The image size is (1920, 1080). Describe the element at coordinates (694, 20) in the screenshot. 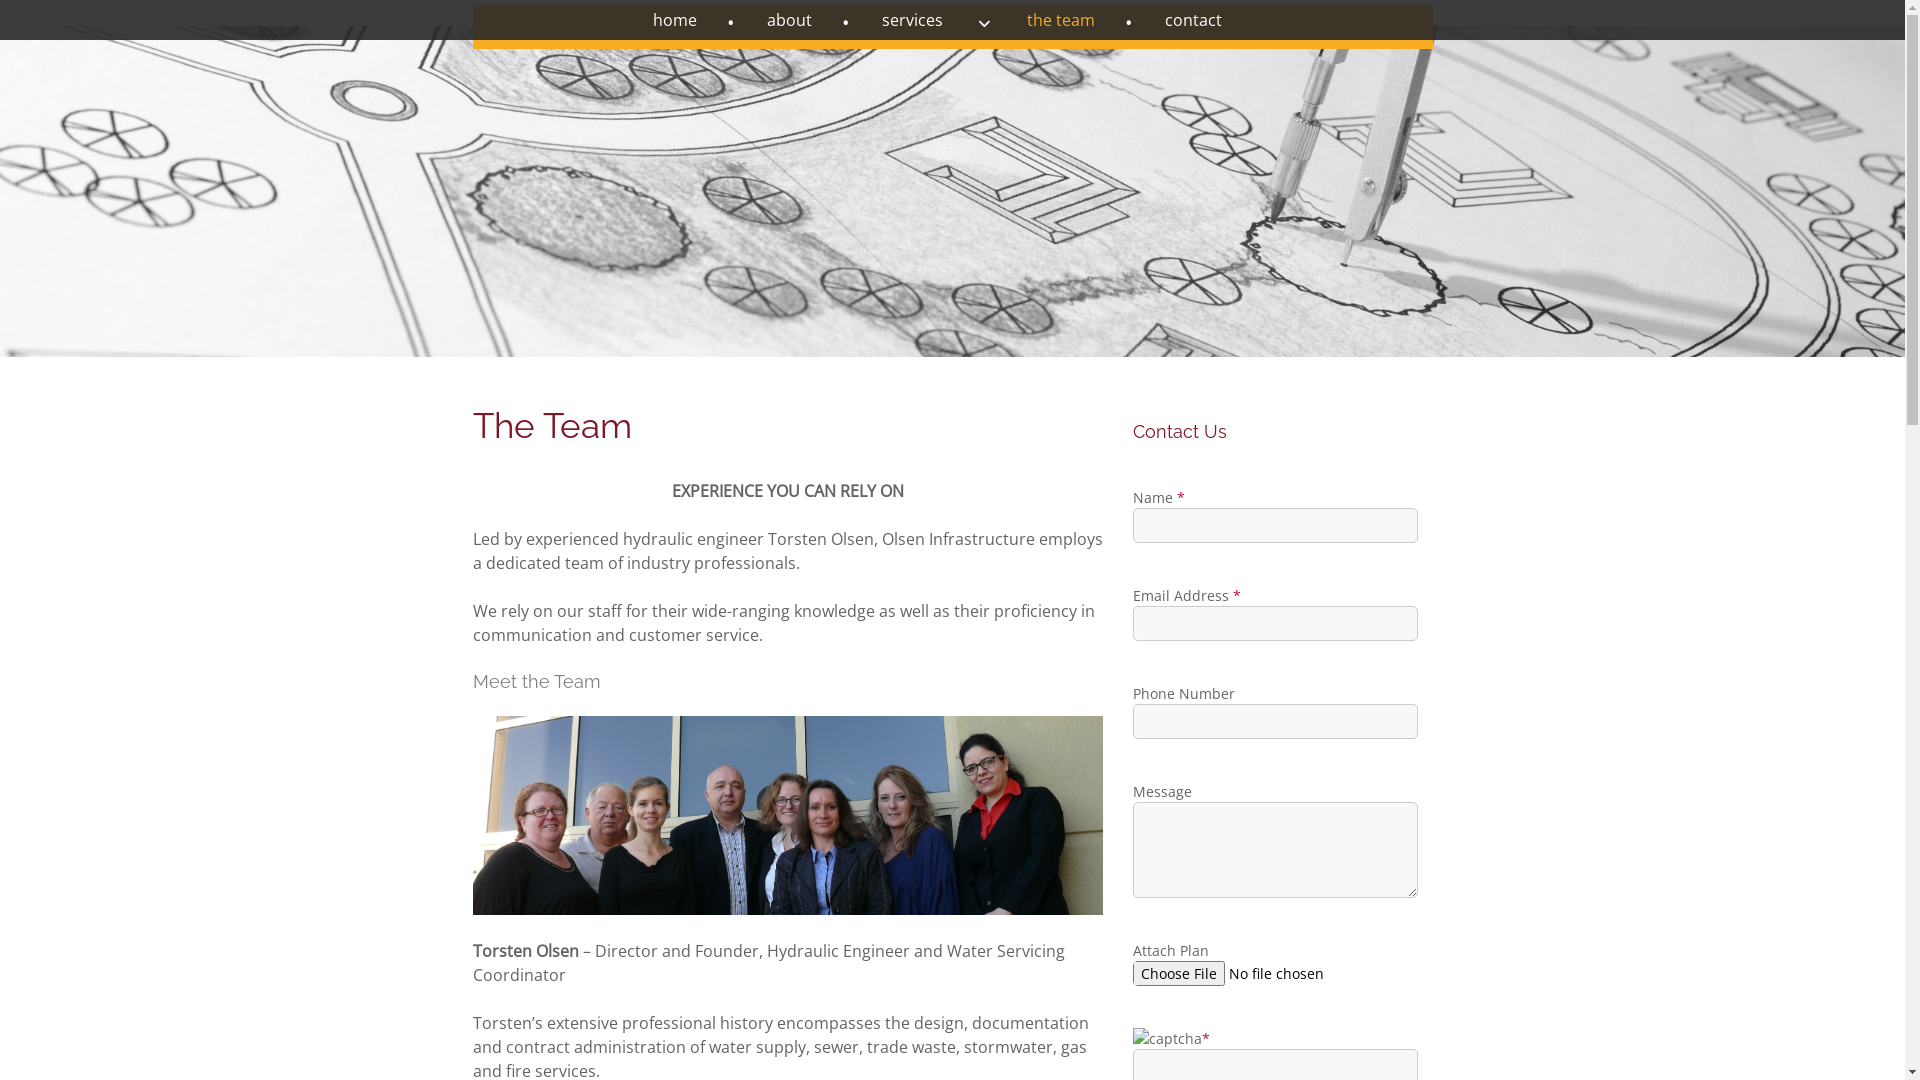

I see `home` at that location.